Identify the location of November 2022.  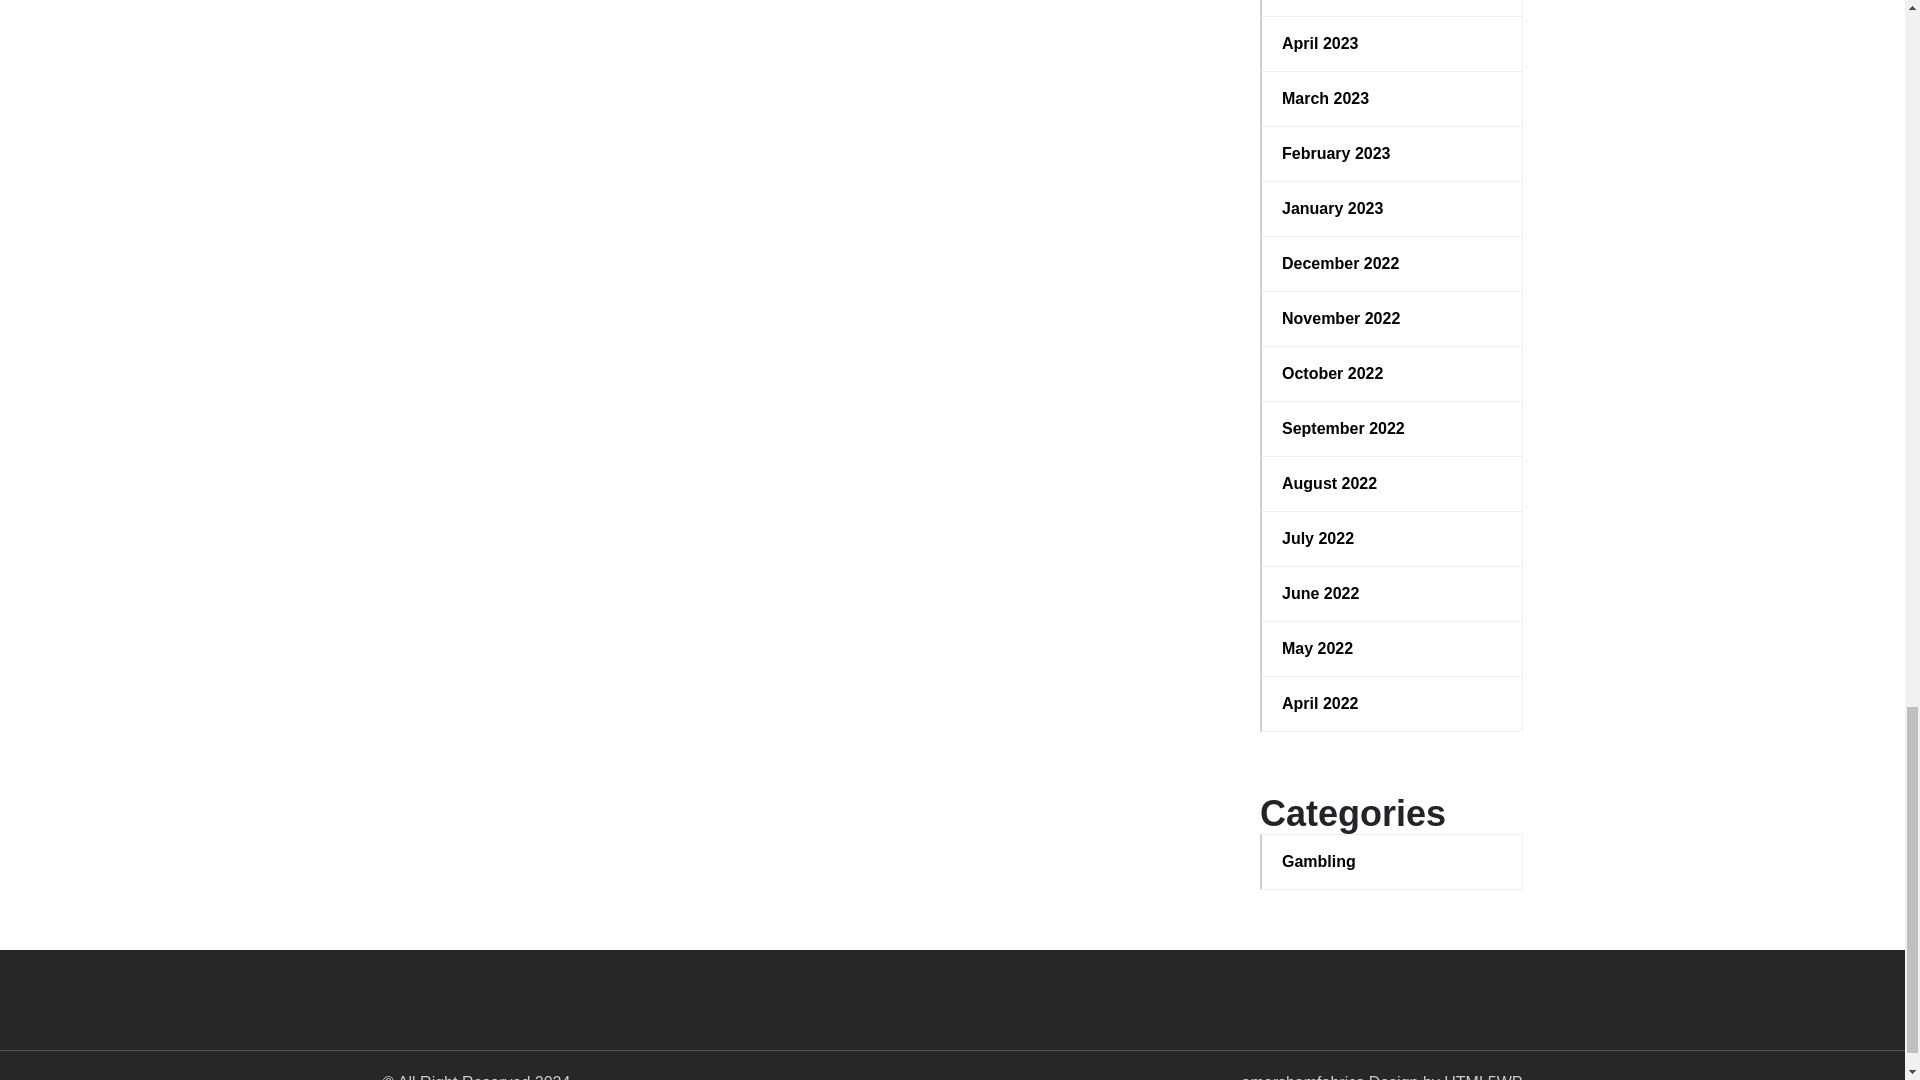
(1392, 318).